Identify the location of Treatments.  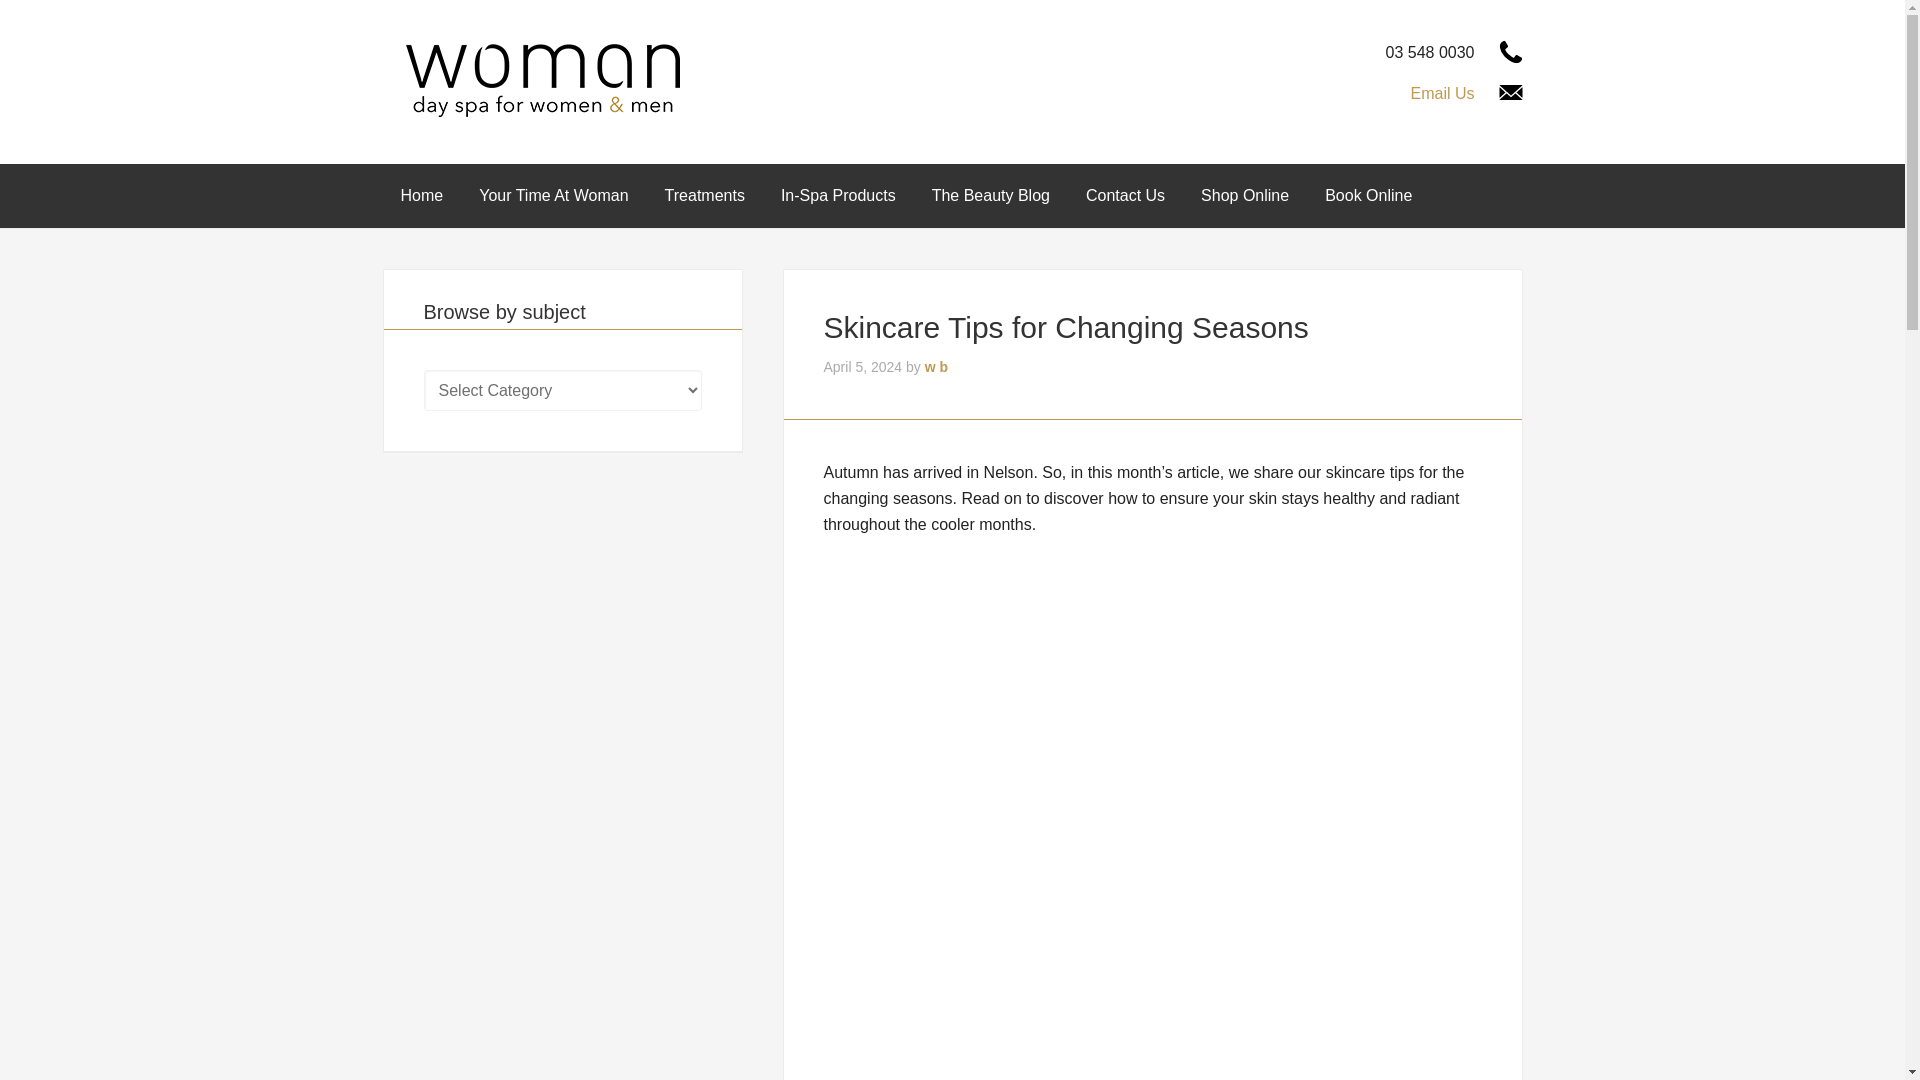
(704, 196).